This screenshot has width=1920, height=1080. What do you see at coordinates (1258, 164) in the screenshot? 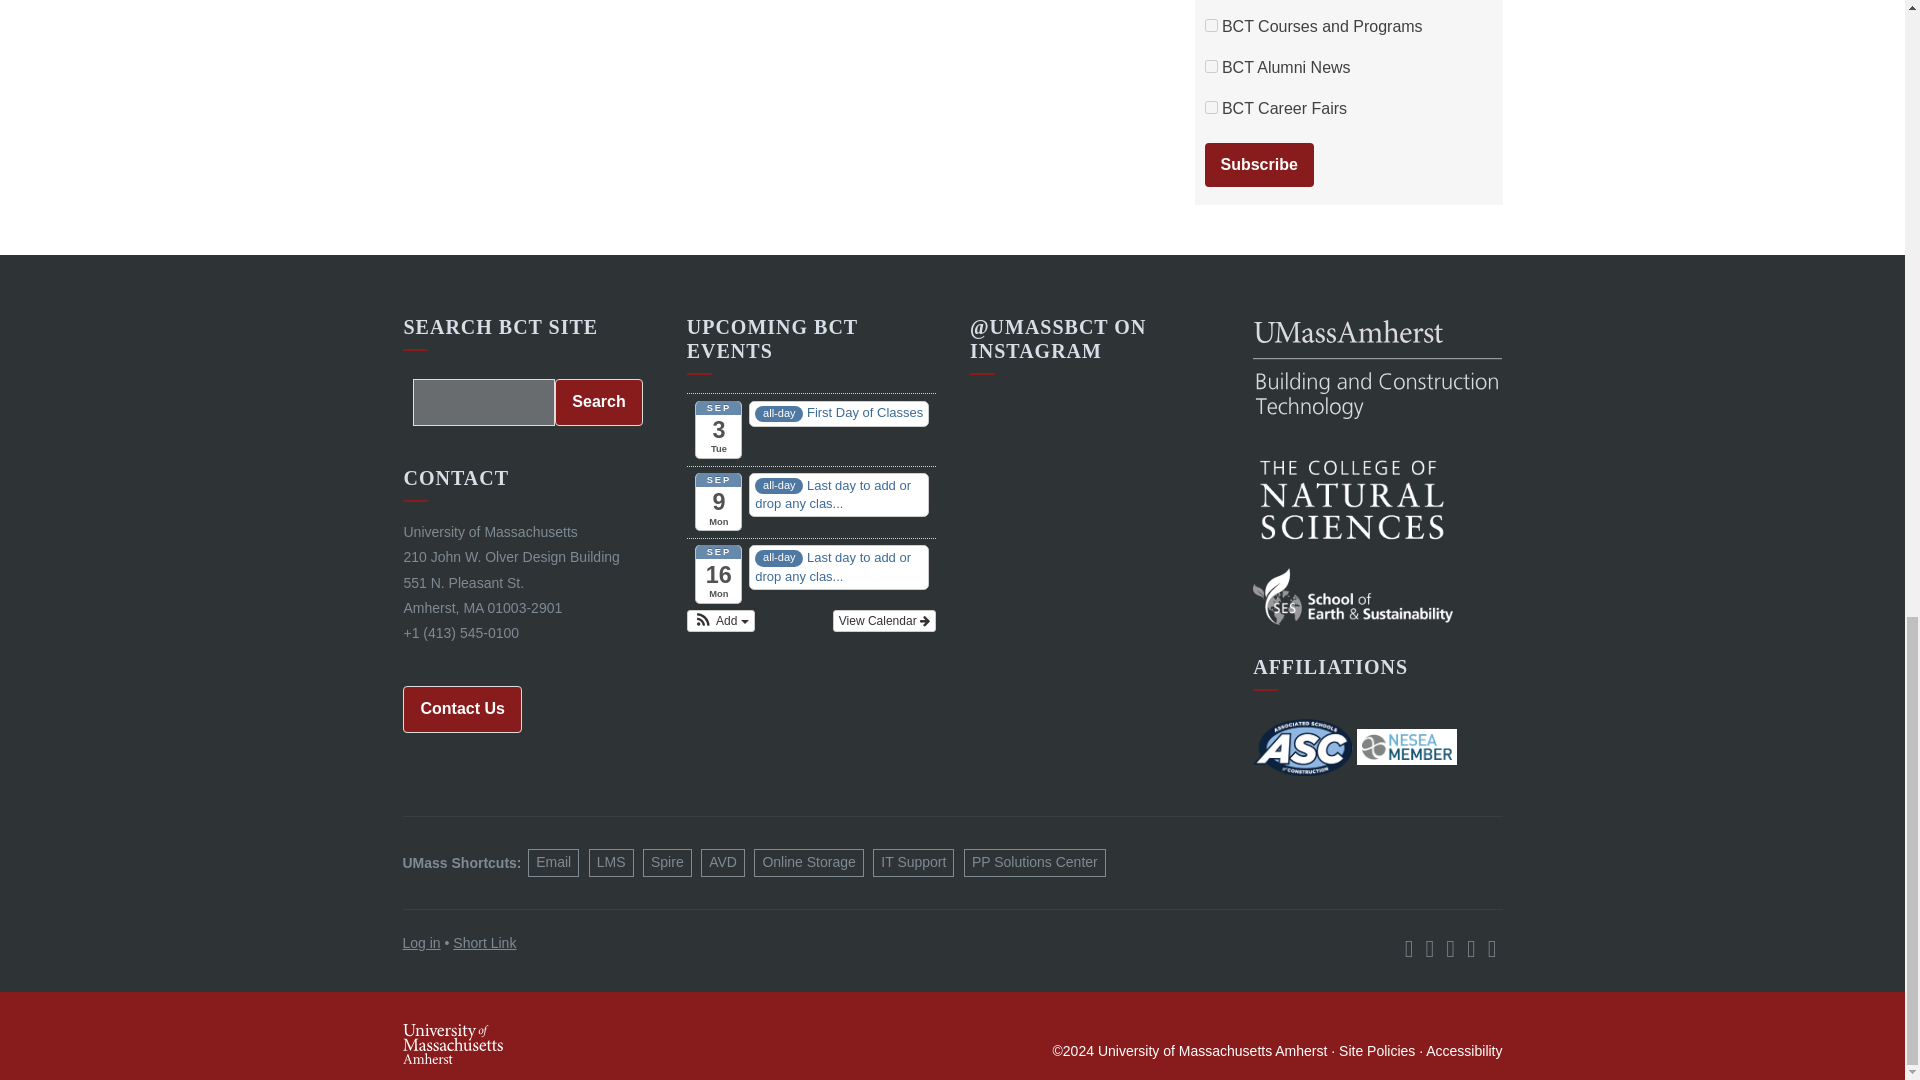
I see `Subscribe` at bounding box center [1258, 164].